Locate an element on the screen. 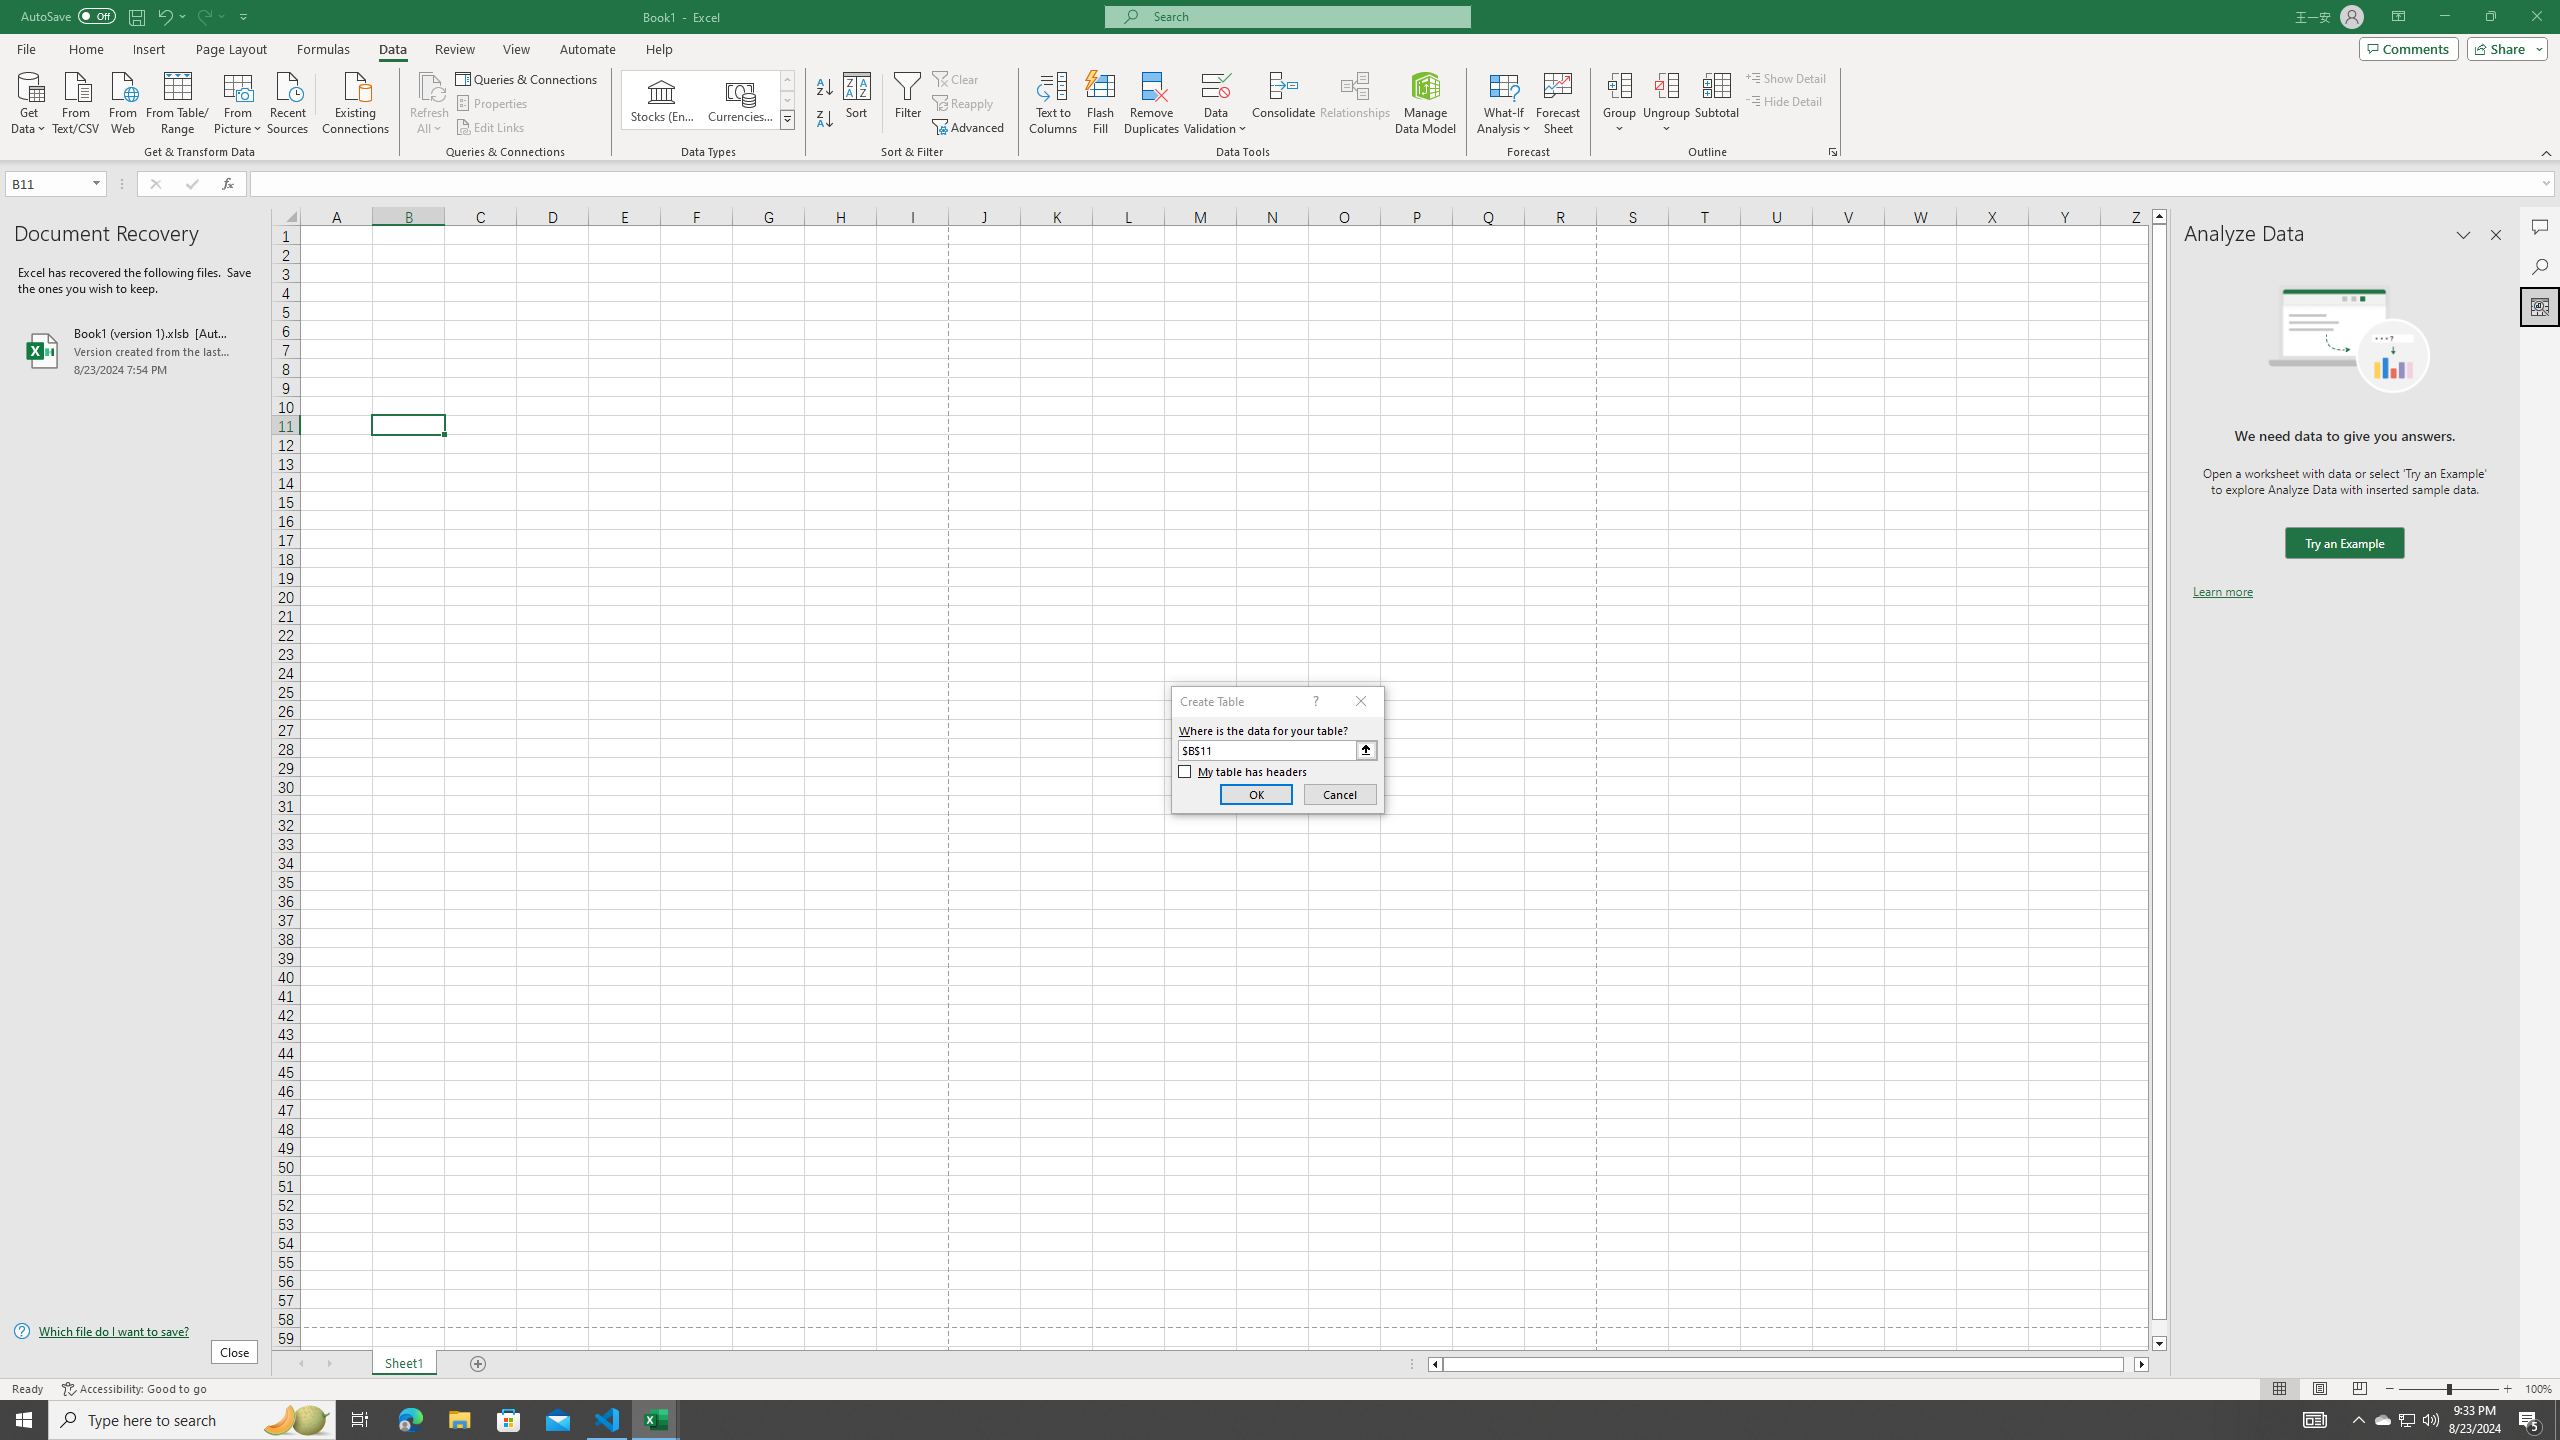  File Tab is located at coordinates (26, 48).